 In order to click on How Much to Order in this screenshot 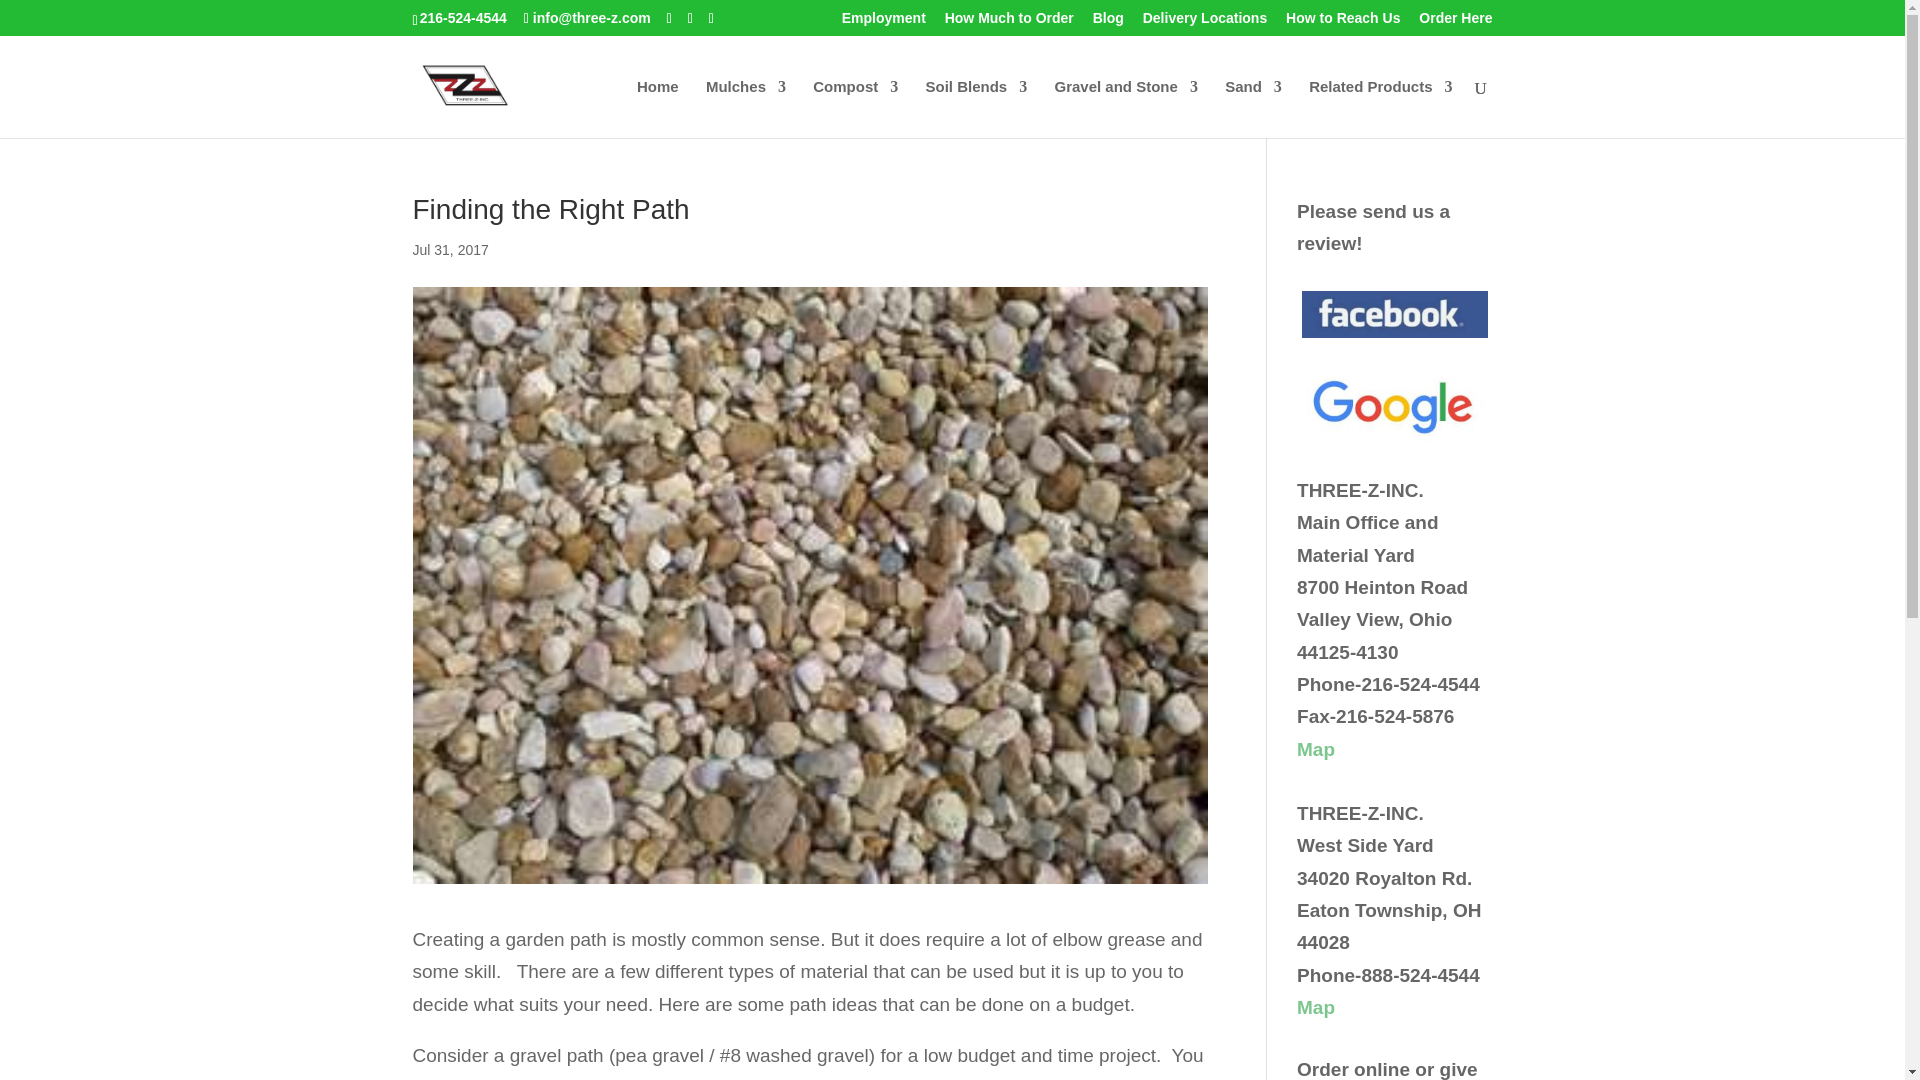, I will do `click(1008, 22)`.